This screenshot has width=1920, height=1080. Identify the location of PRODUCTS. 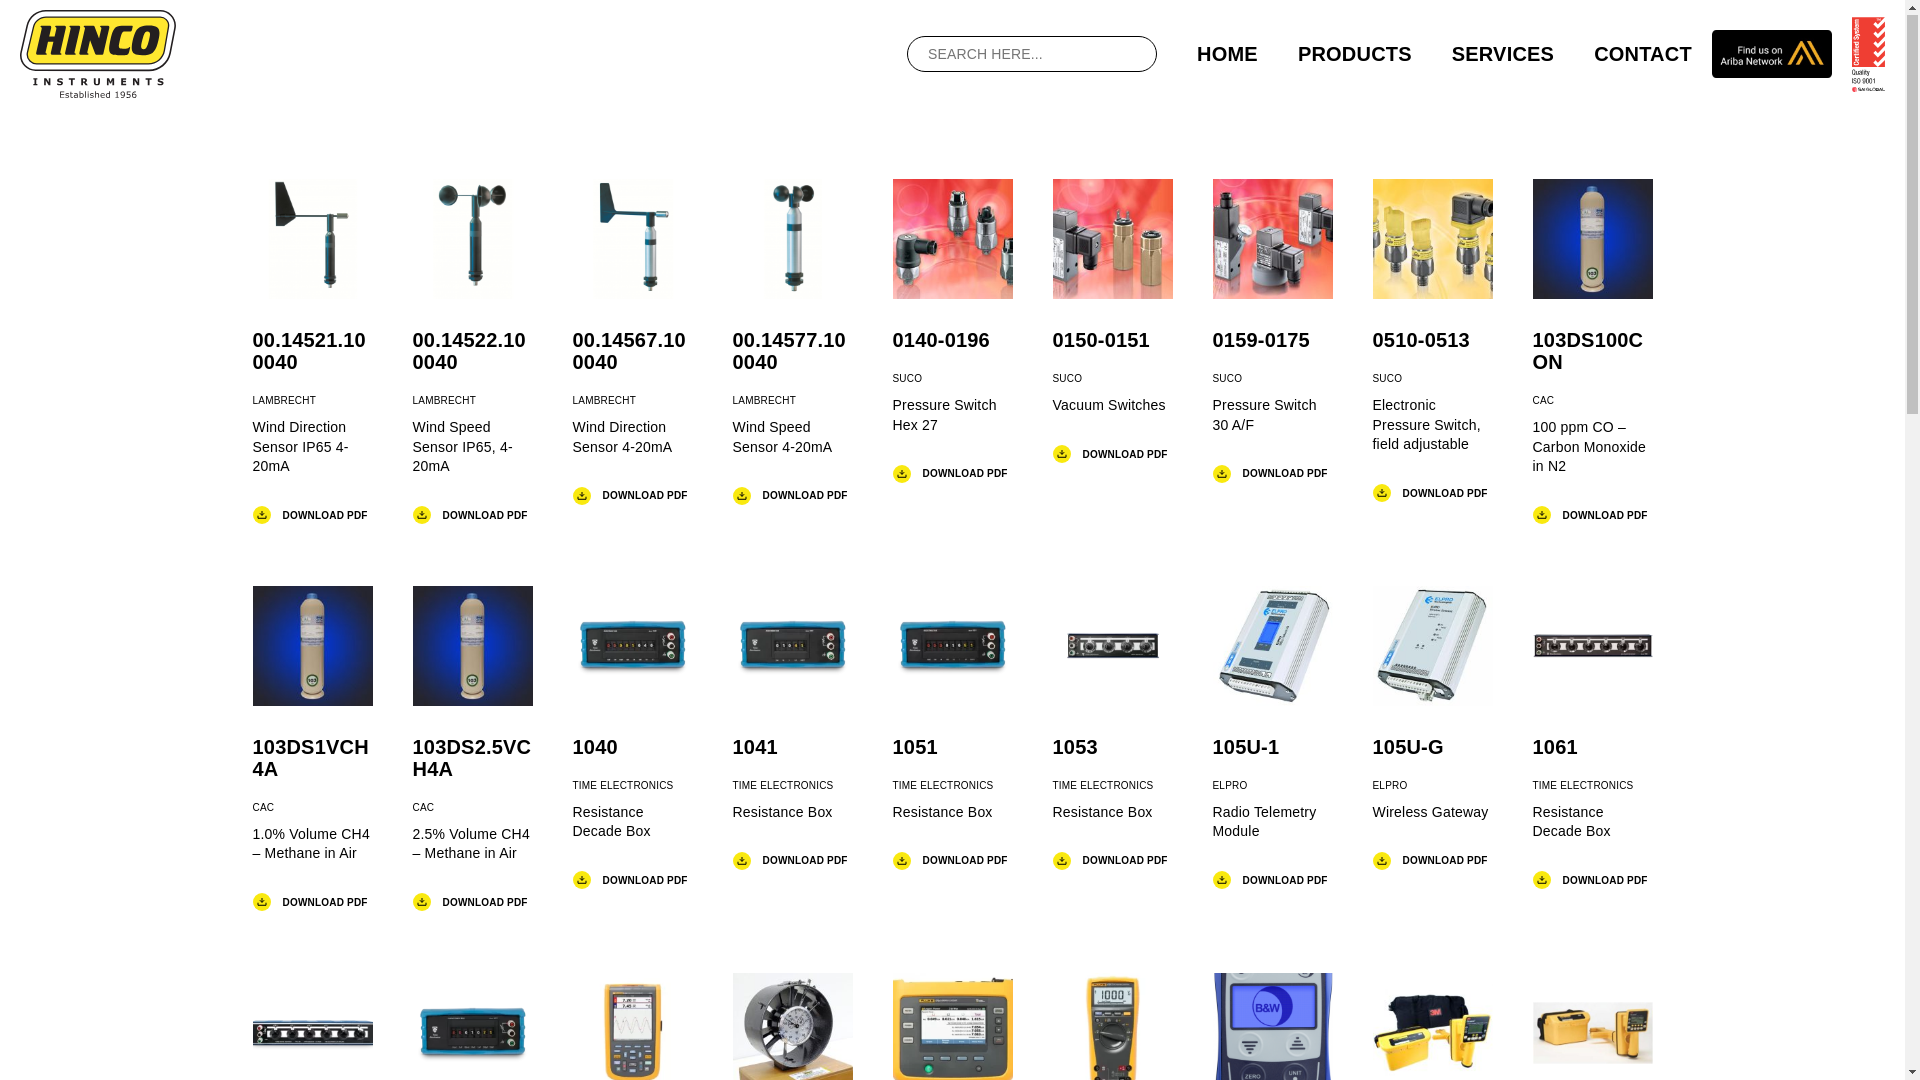
(1355, 55).